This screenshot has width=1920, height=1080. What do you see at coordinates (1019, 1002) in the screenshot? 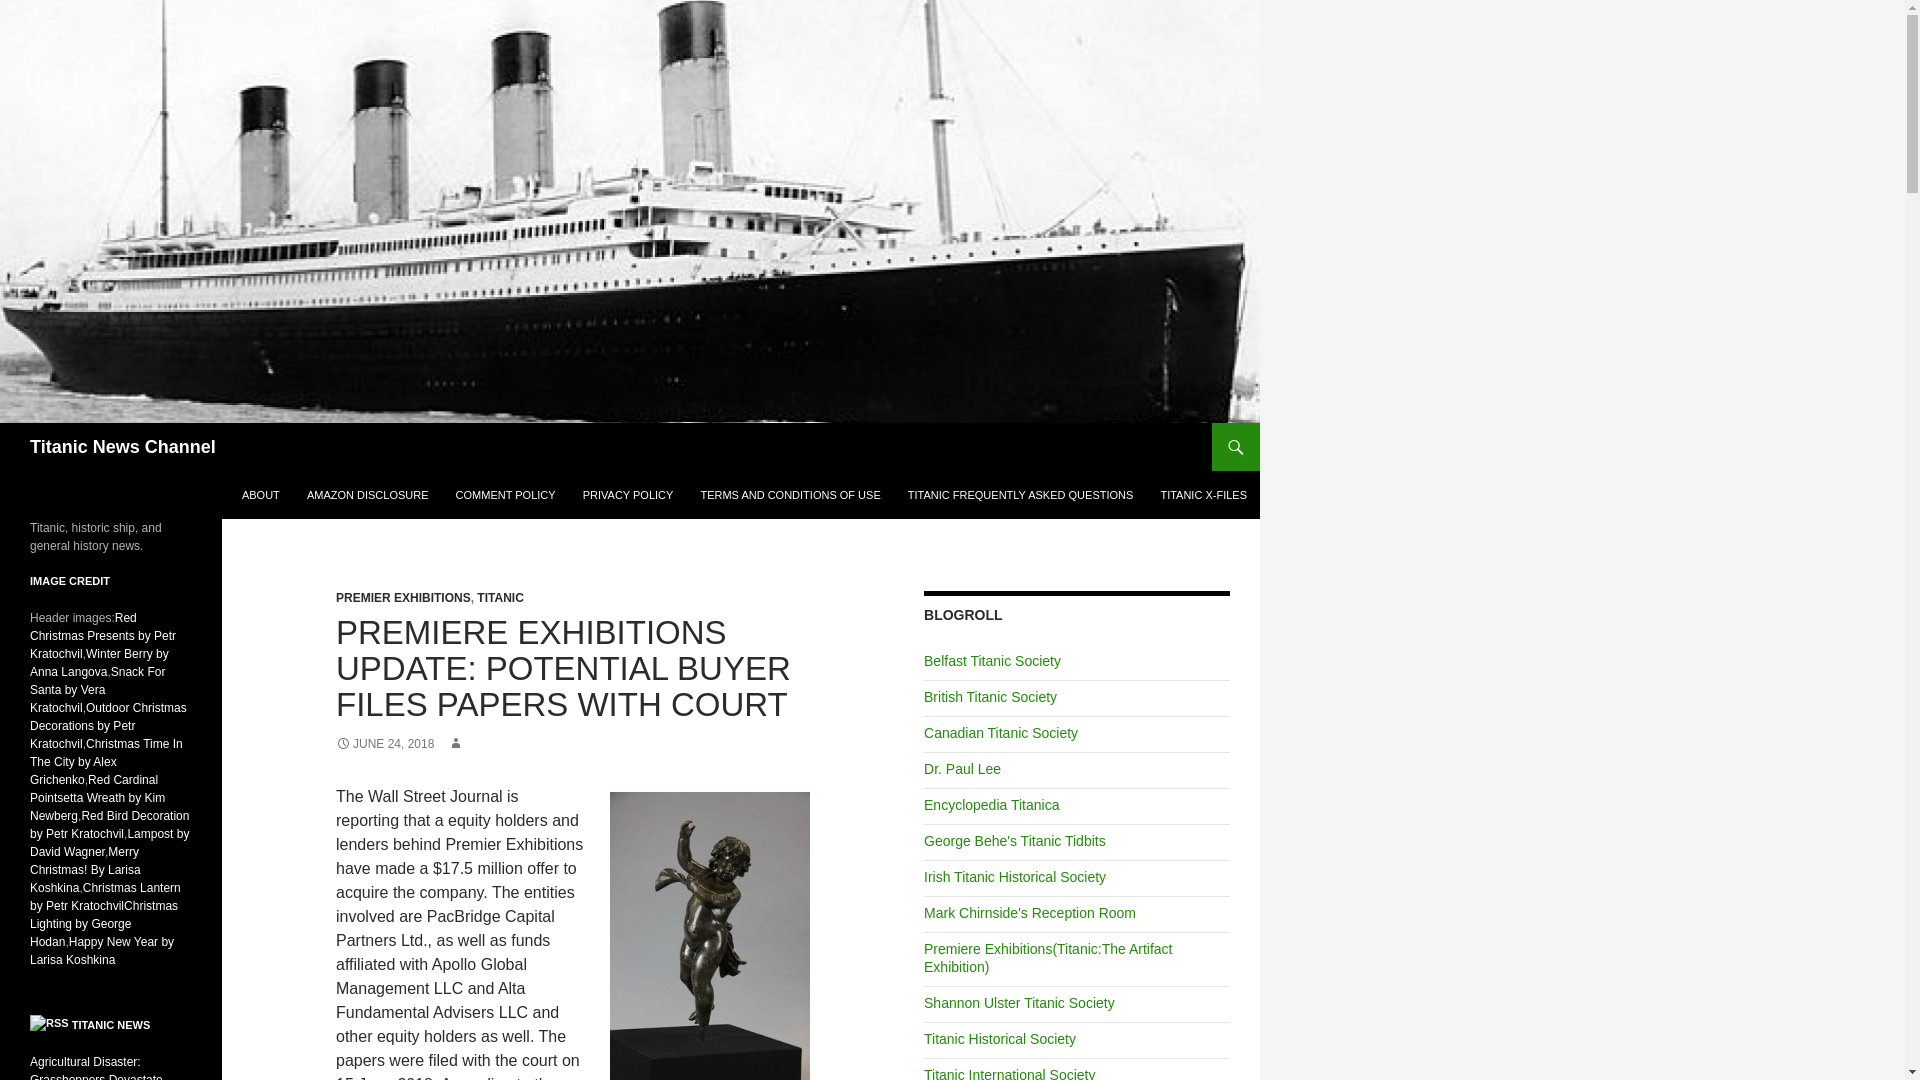
I see `Shannon Ulster Titanic Society` at bounding box center [1019, 1002].